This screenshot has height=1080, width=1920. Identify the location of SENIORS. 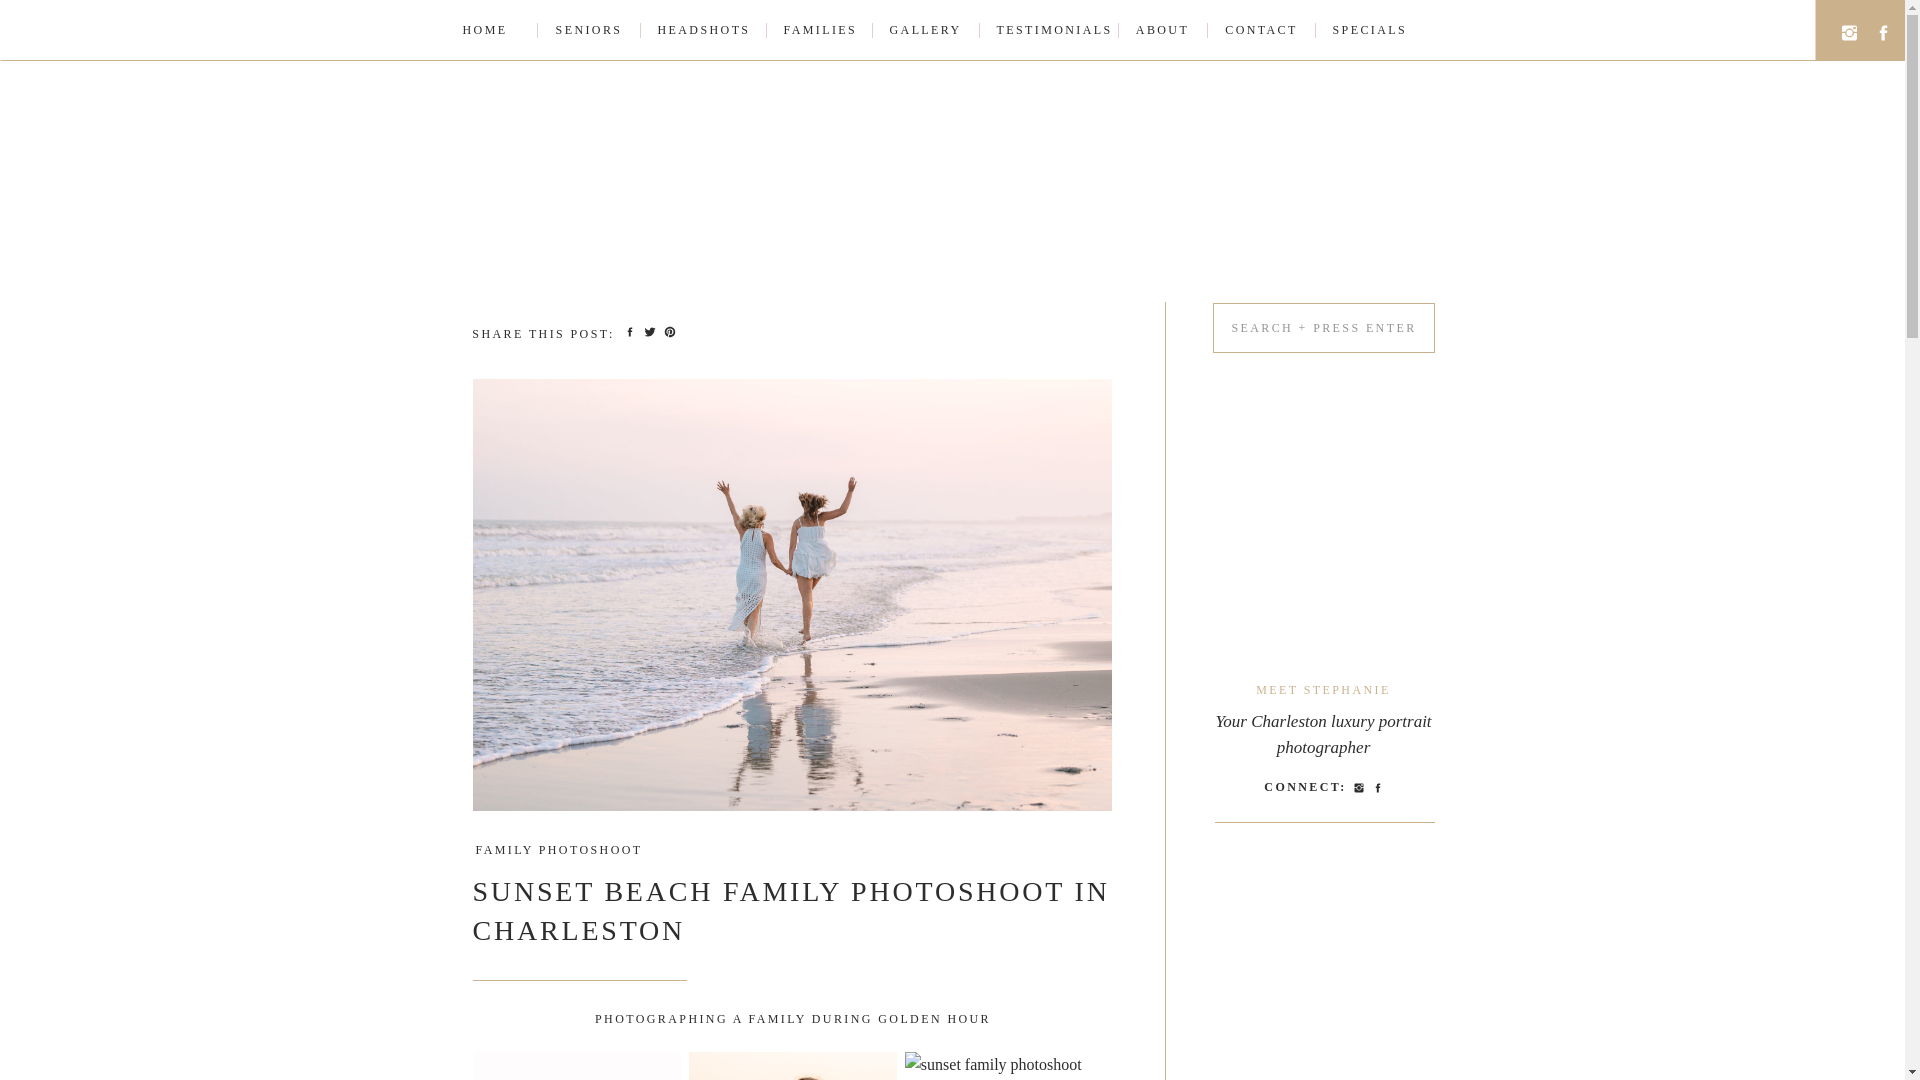
(588, 30).